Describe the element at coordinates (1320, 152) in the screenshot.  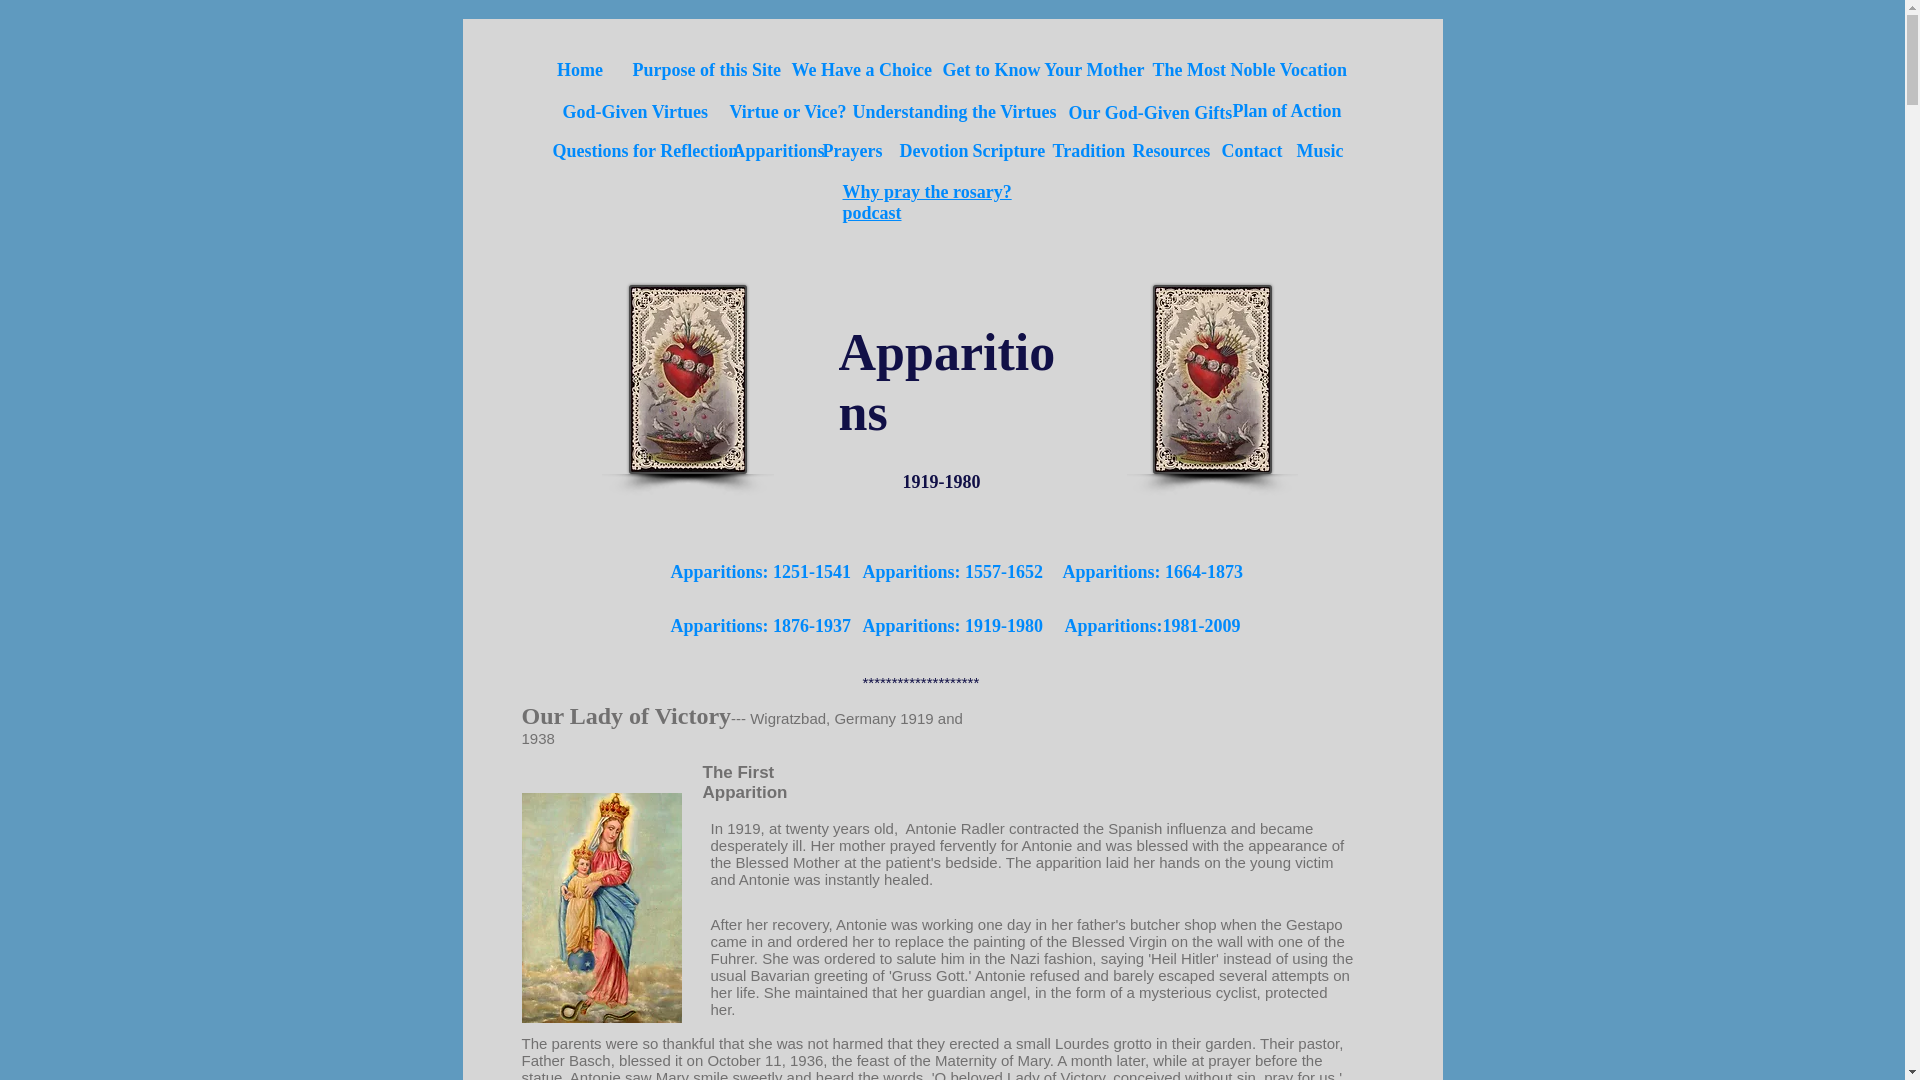
I see `Music` at that location.